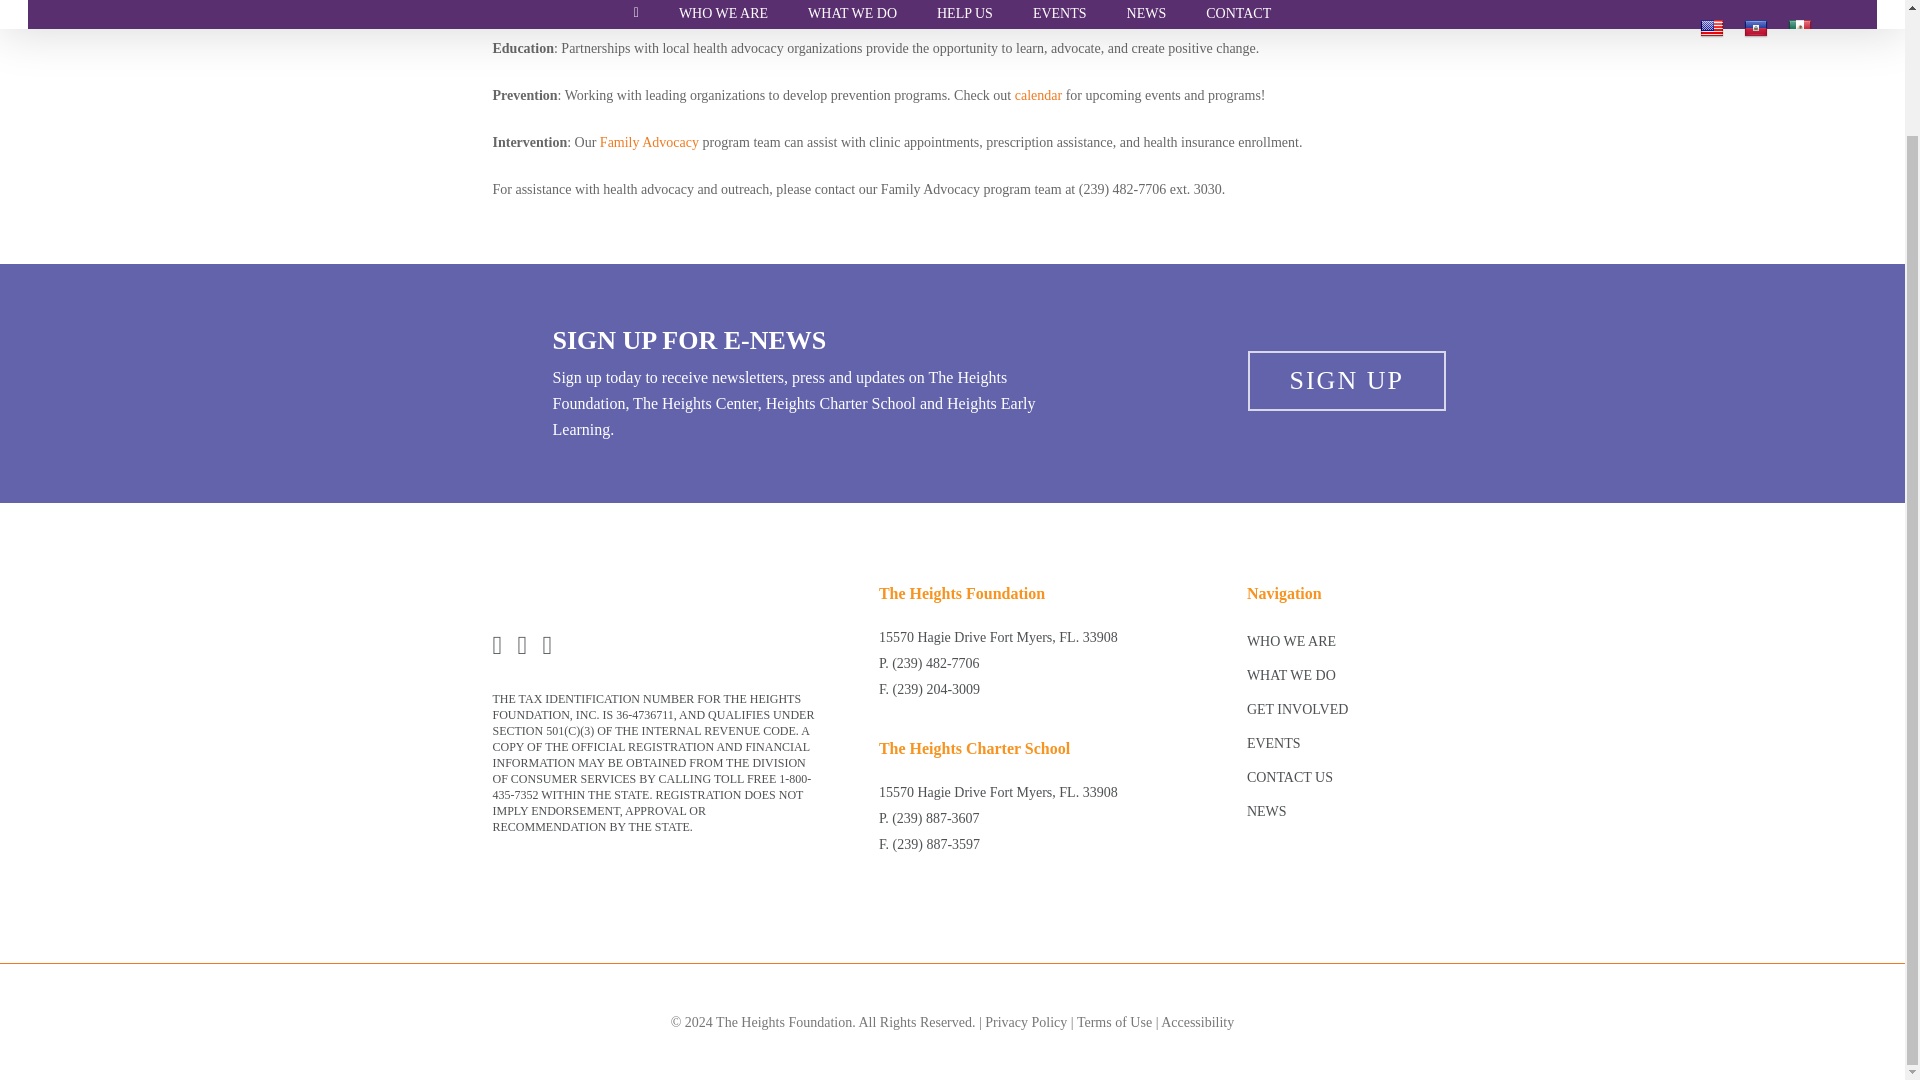 The height and width of the screenshot is (1080, 1920). Describe the element at coordinates (1238, 14) in the screenshot. I see `CONTACT` at that location.